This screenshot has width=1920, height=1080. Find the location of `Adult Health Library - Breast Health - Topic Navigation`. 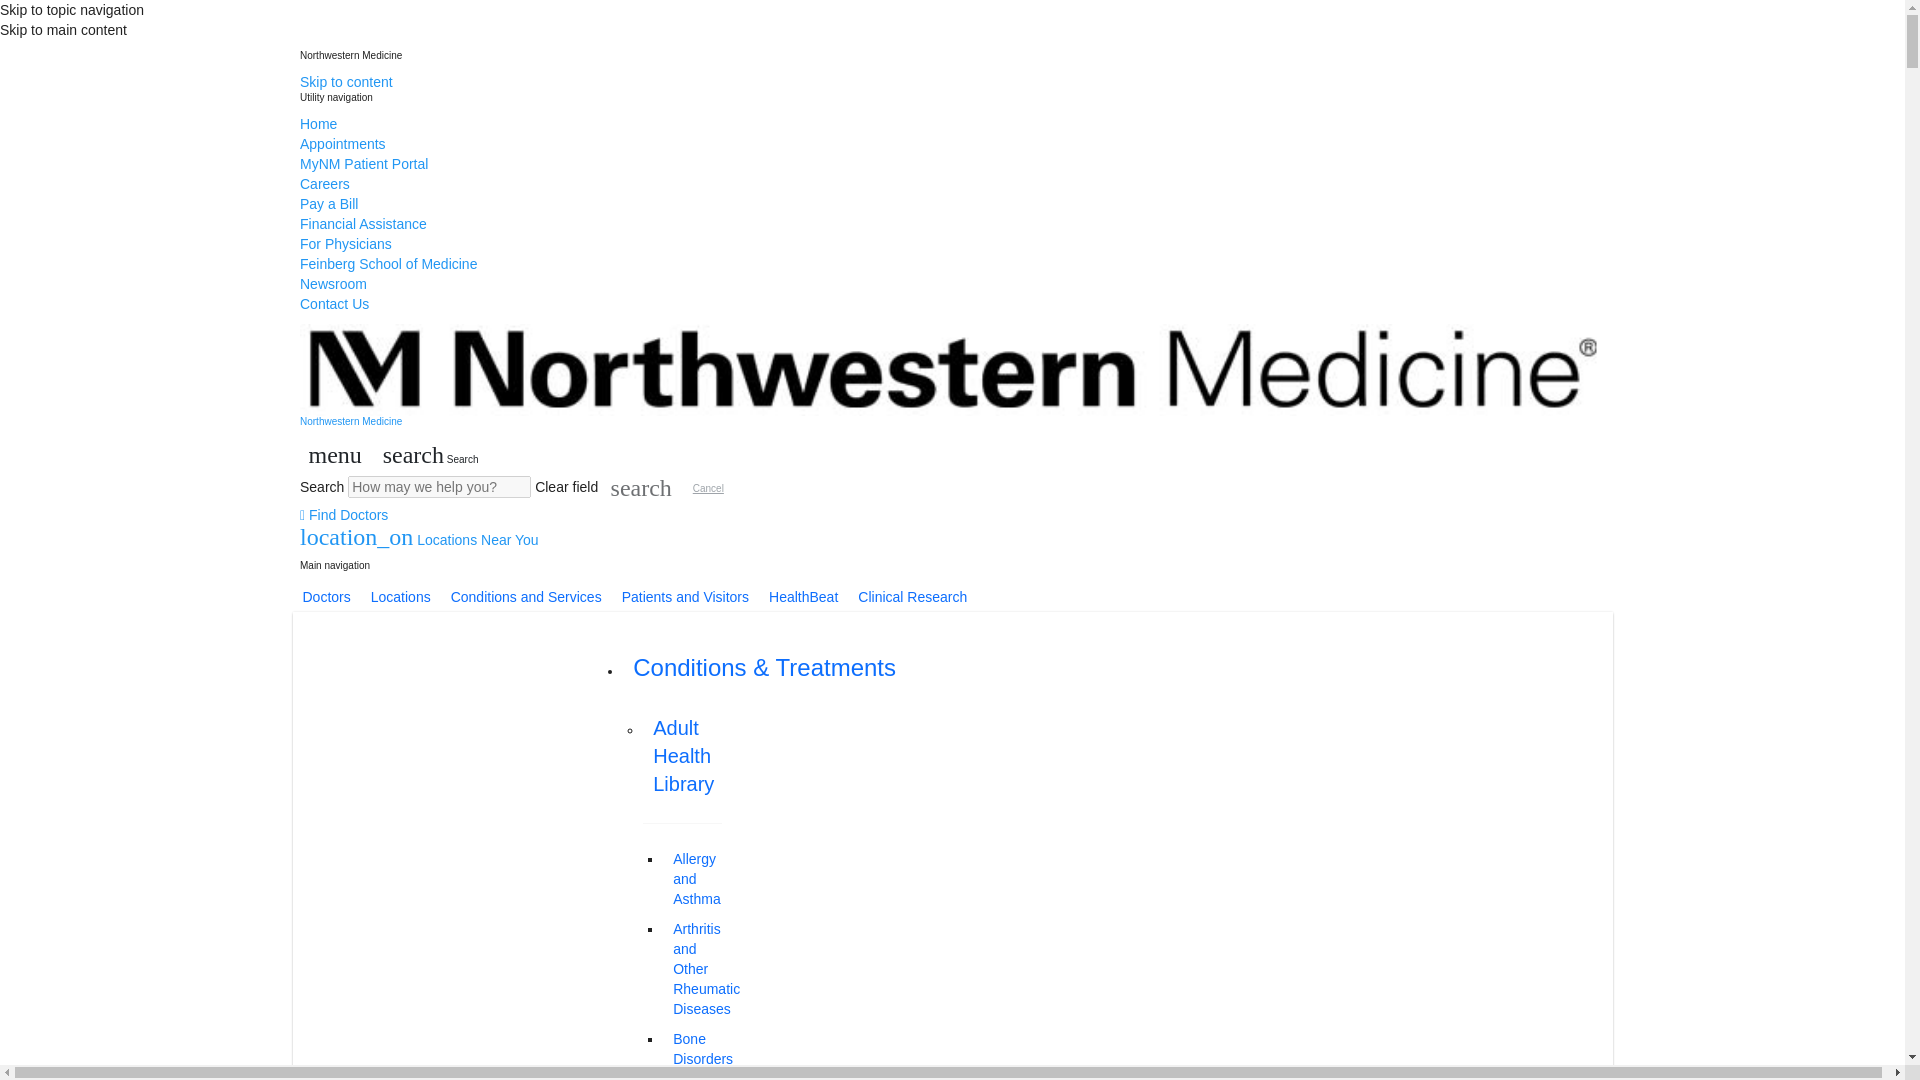

Adult Health Library - Breast Health - Topic Navigation is located at coordinates (692, 1076).